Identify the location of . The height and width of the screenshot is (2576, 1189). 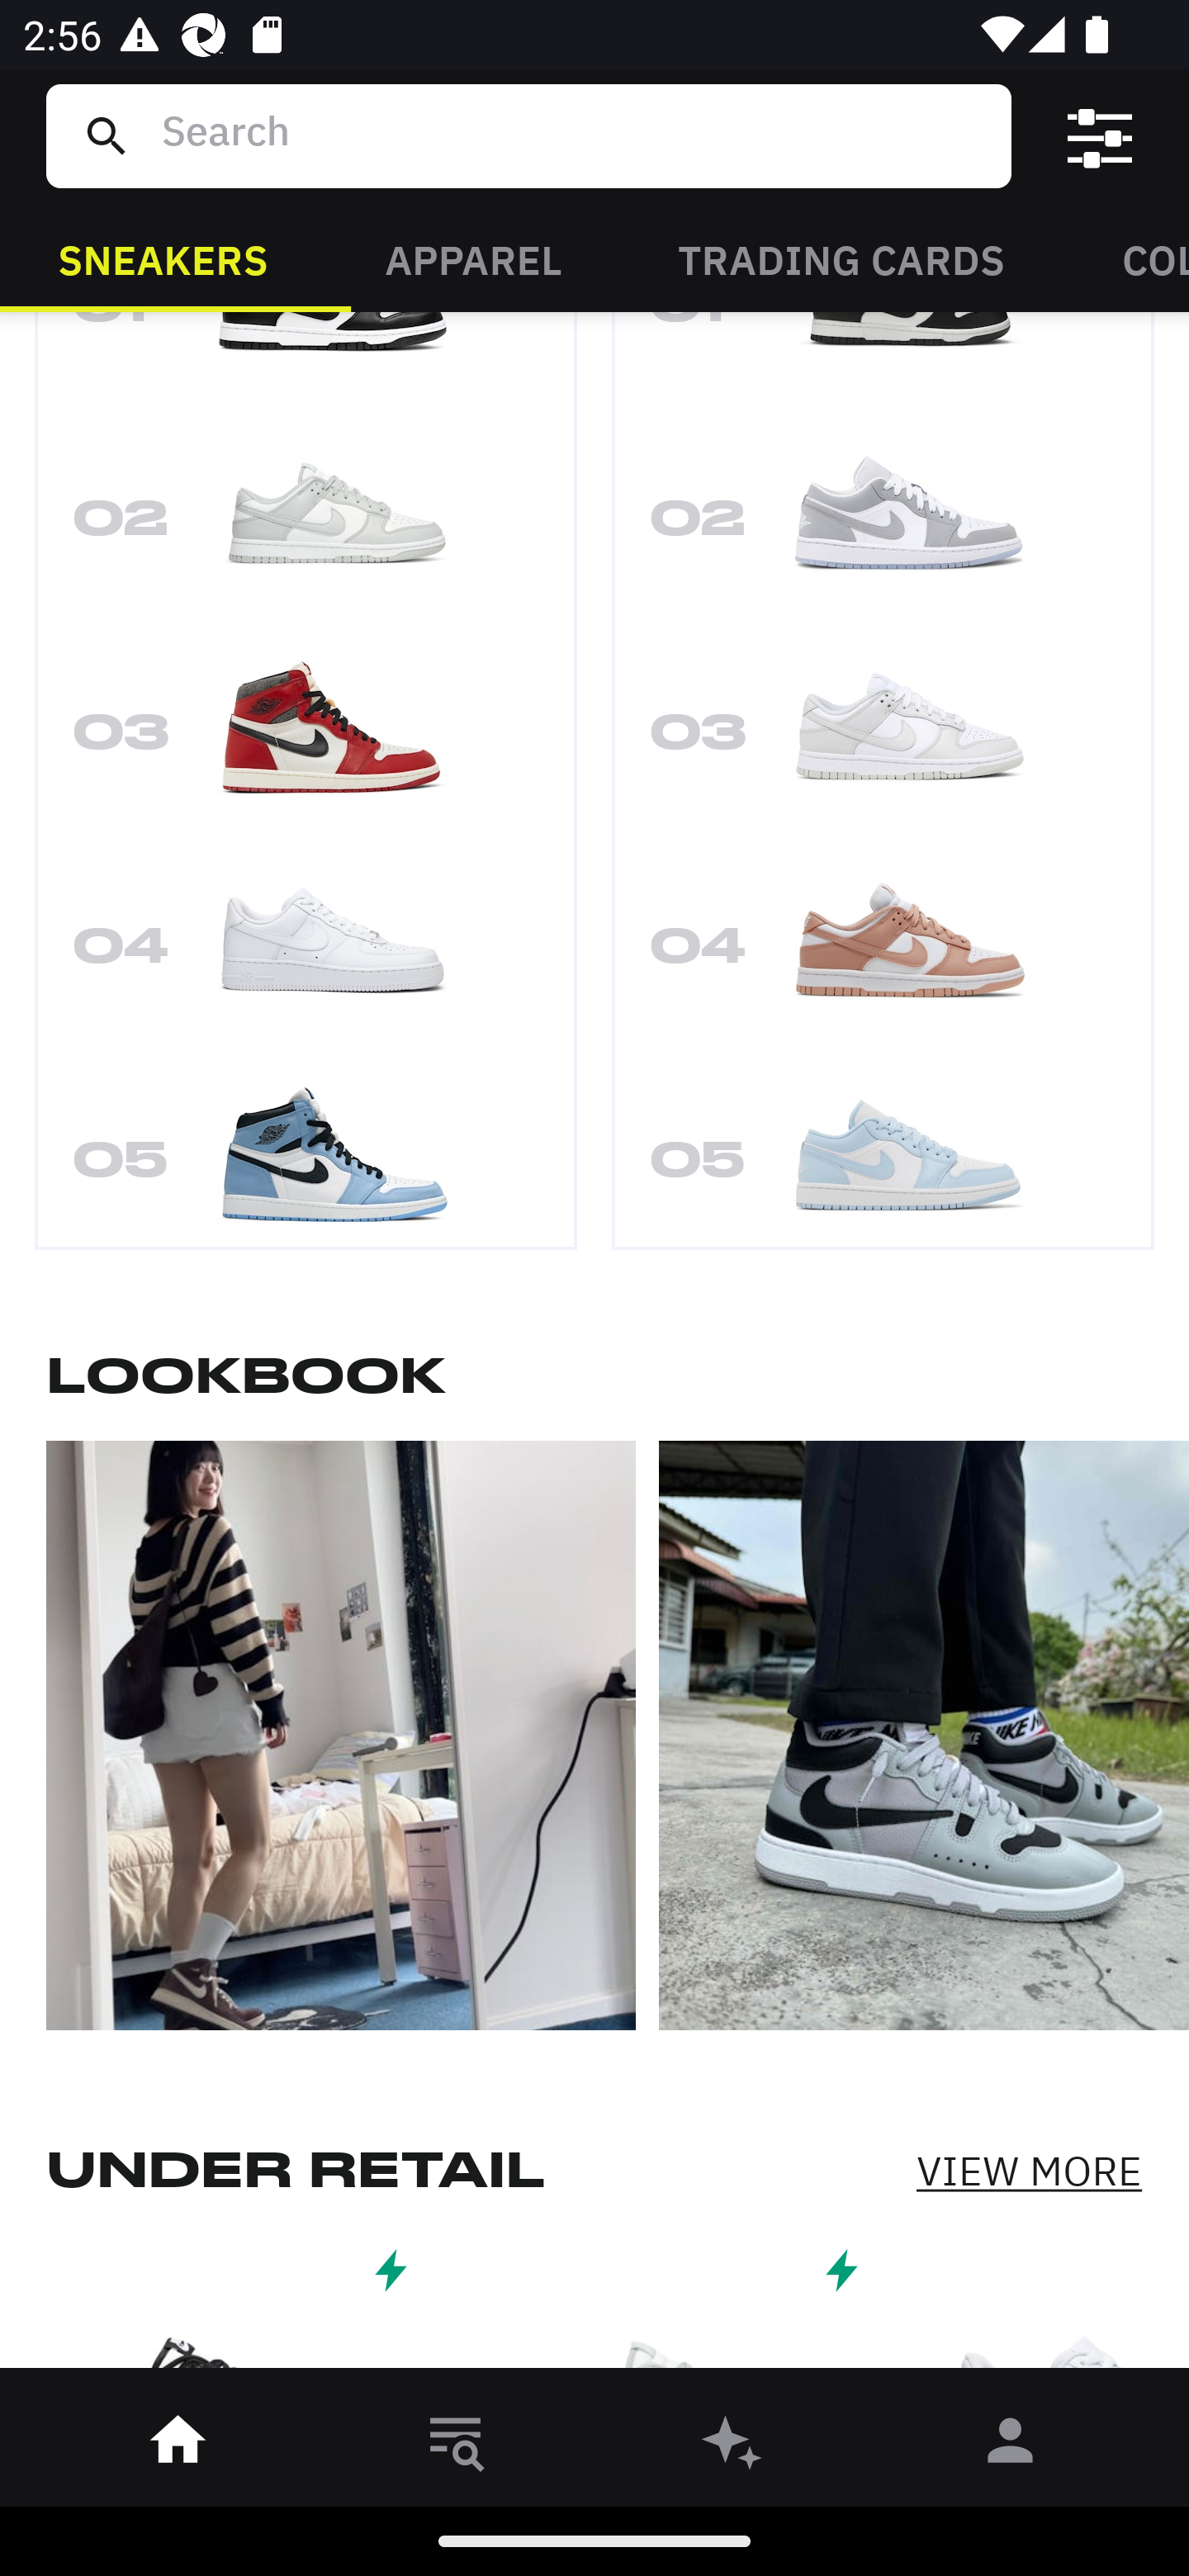
(1100, 136).